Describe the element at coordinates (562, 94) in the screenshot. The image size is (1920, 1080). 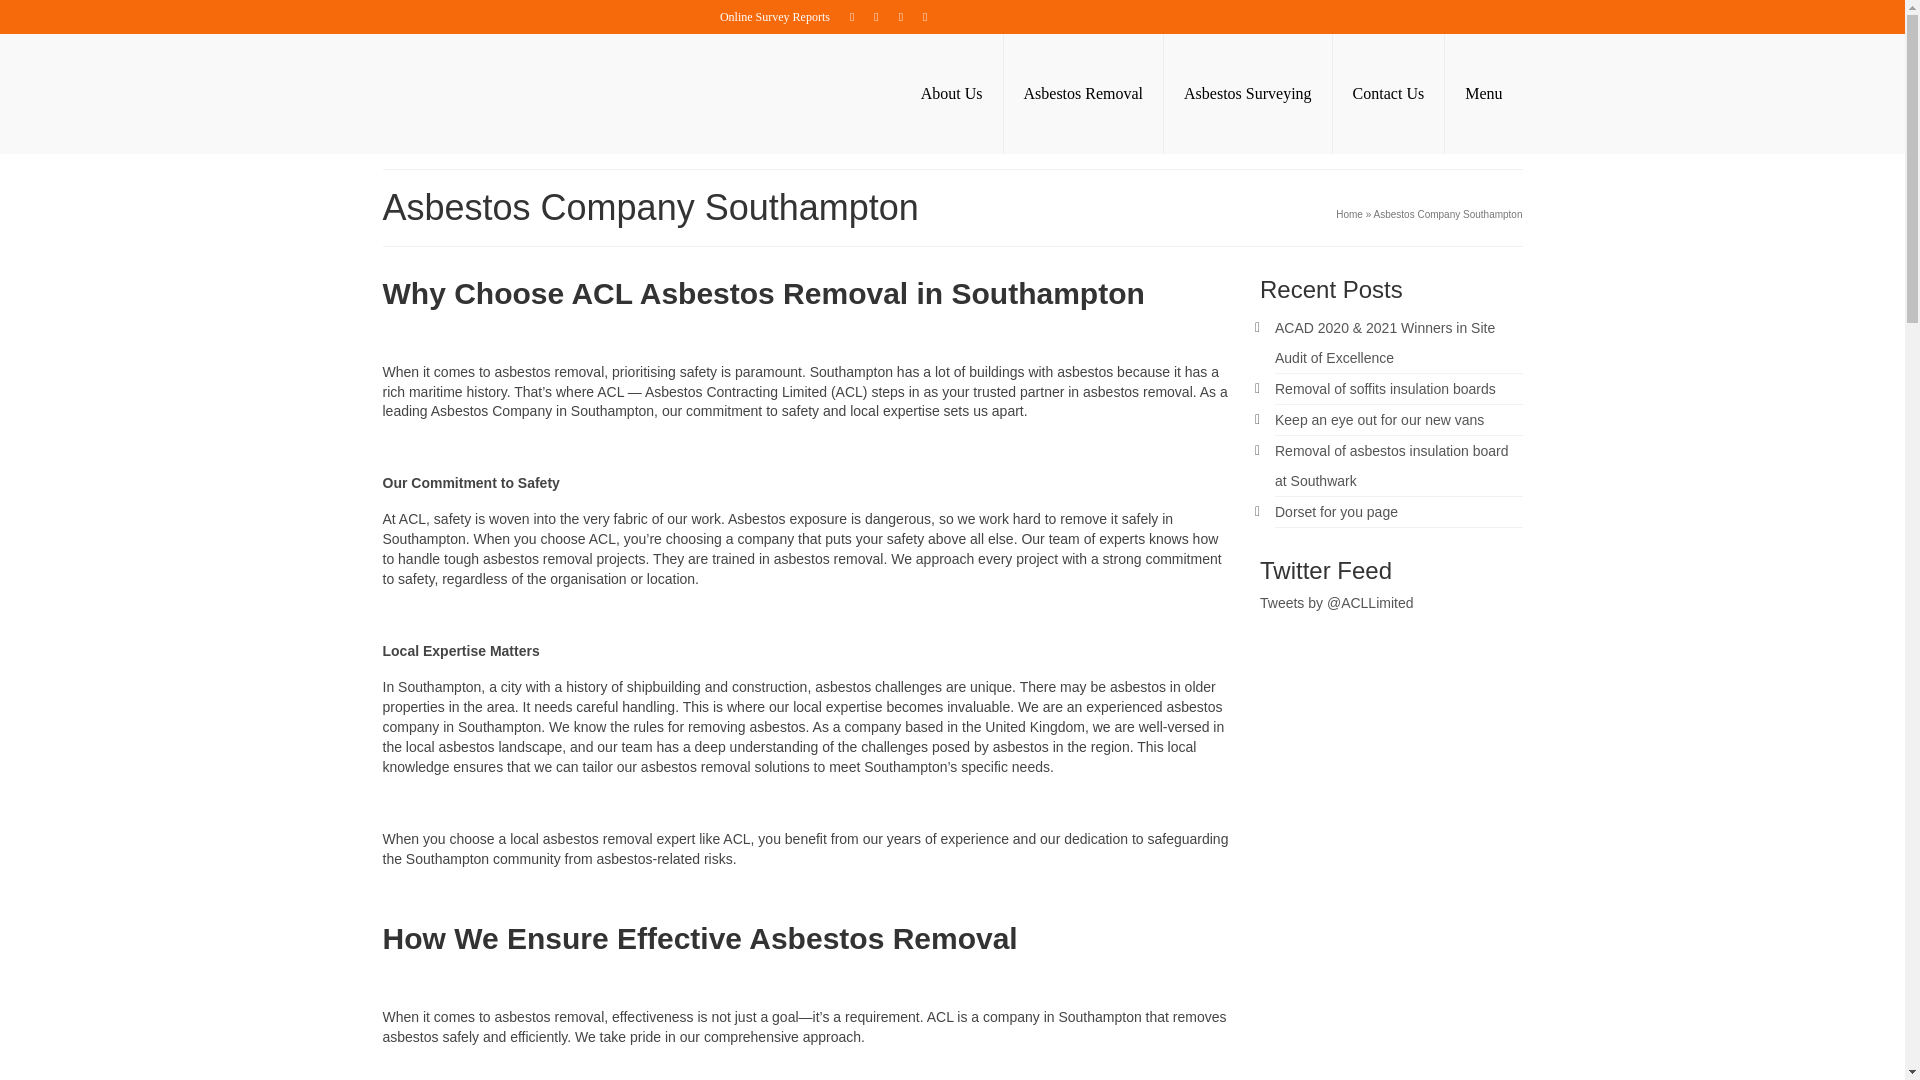
I see `Asbestos Contracting Limited ` at that location.